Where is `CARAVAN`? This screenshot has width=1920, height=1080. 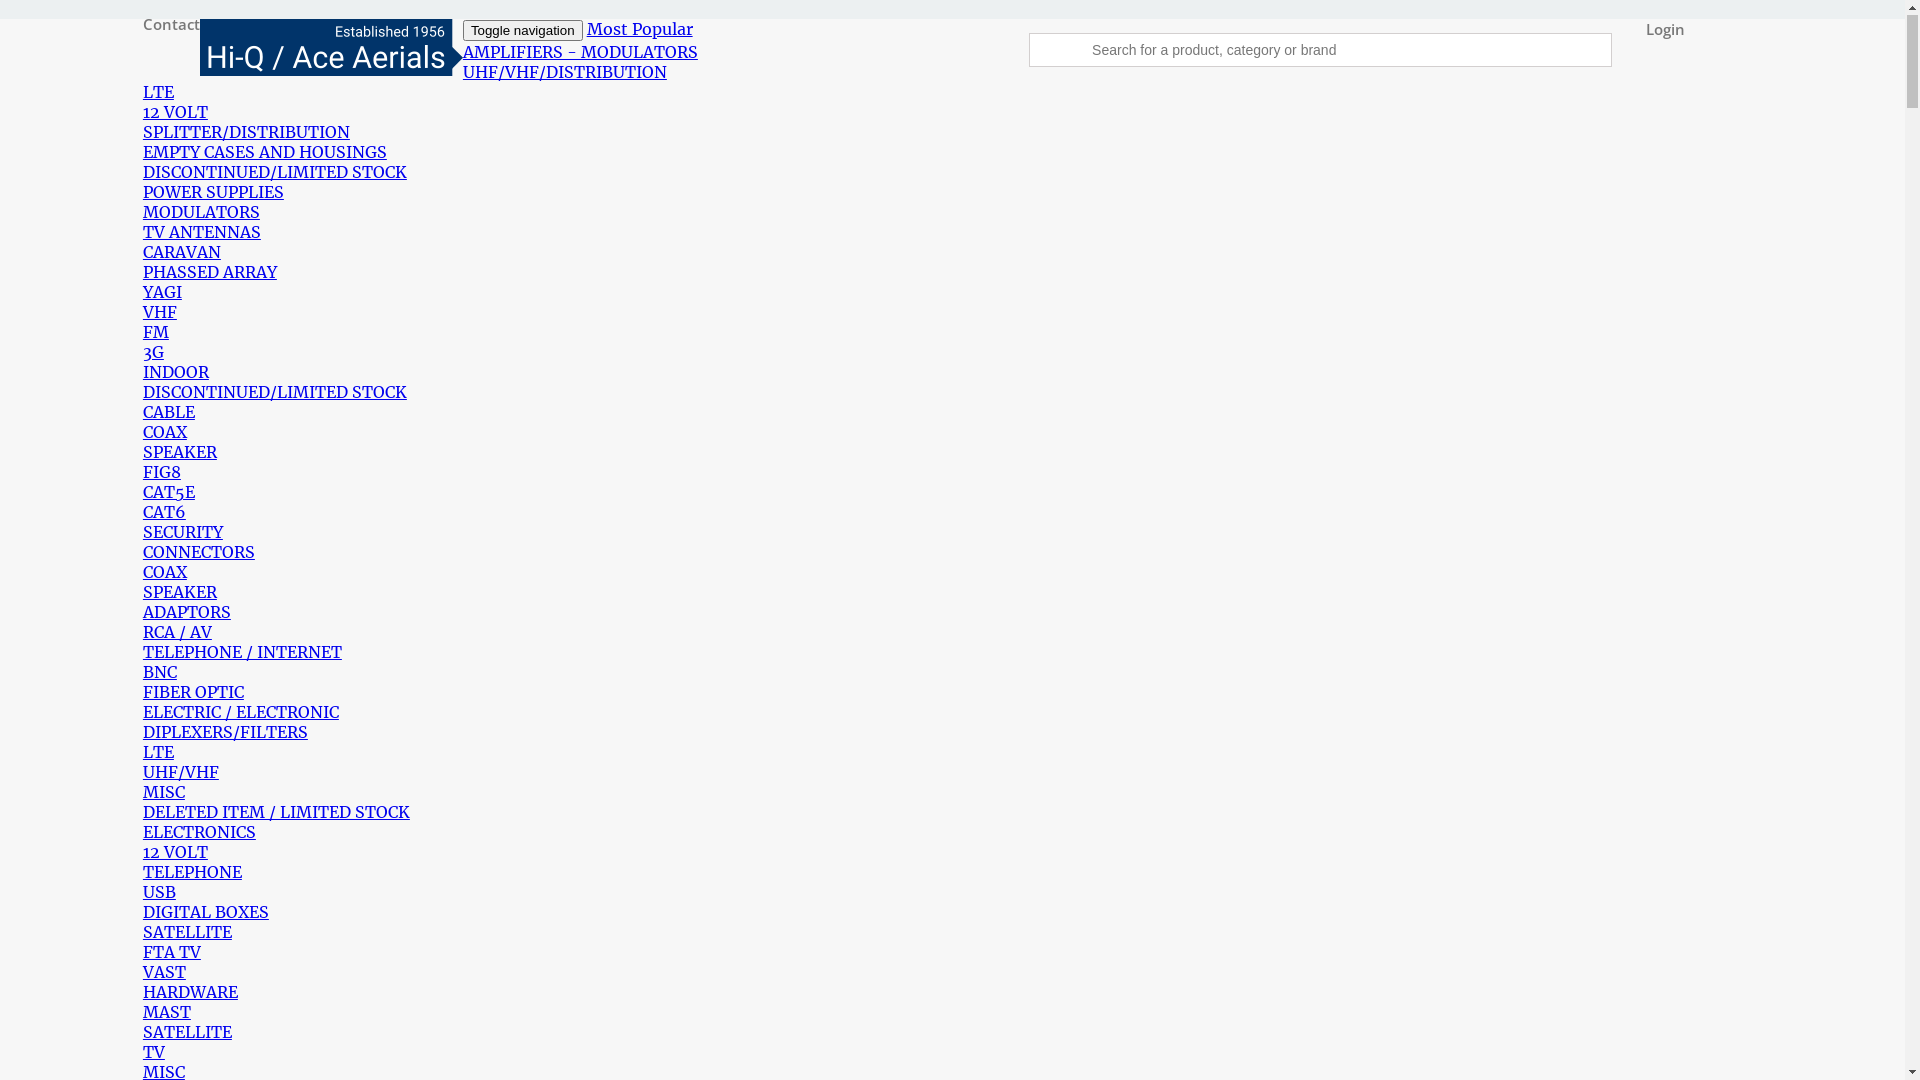 CARAVAN is located at coordinates (182, 253).